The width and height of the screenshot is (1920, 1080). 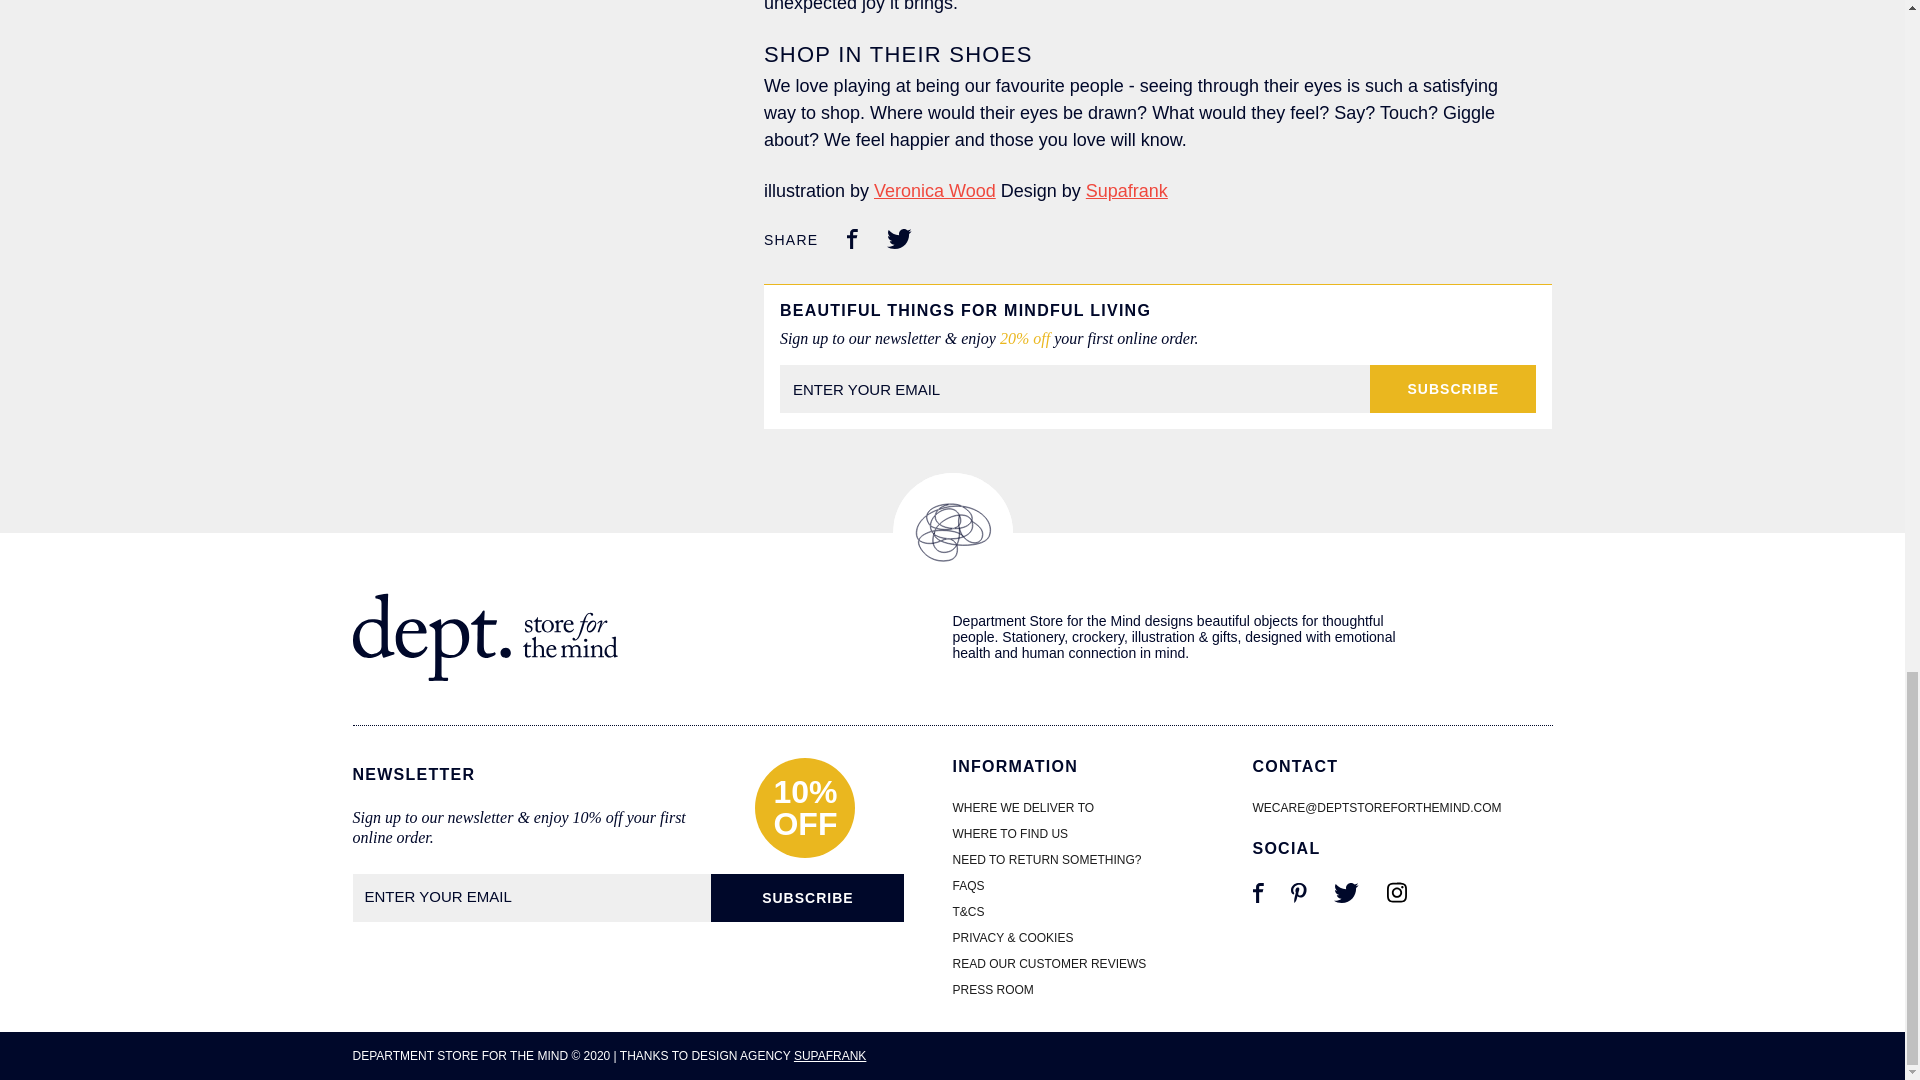 I want to click on Supafrank, so click(x=1126, y=190).